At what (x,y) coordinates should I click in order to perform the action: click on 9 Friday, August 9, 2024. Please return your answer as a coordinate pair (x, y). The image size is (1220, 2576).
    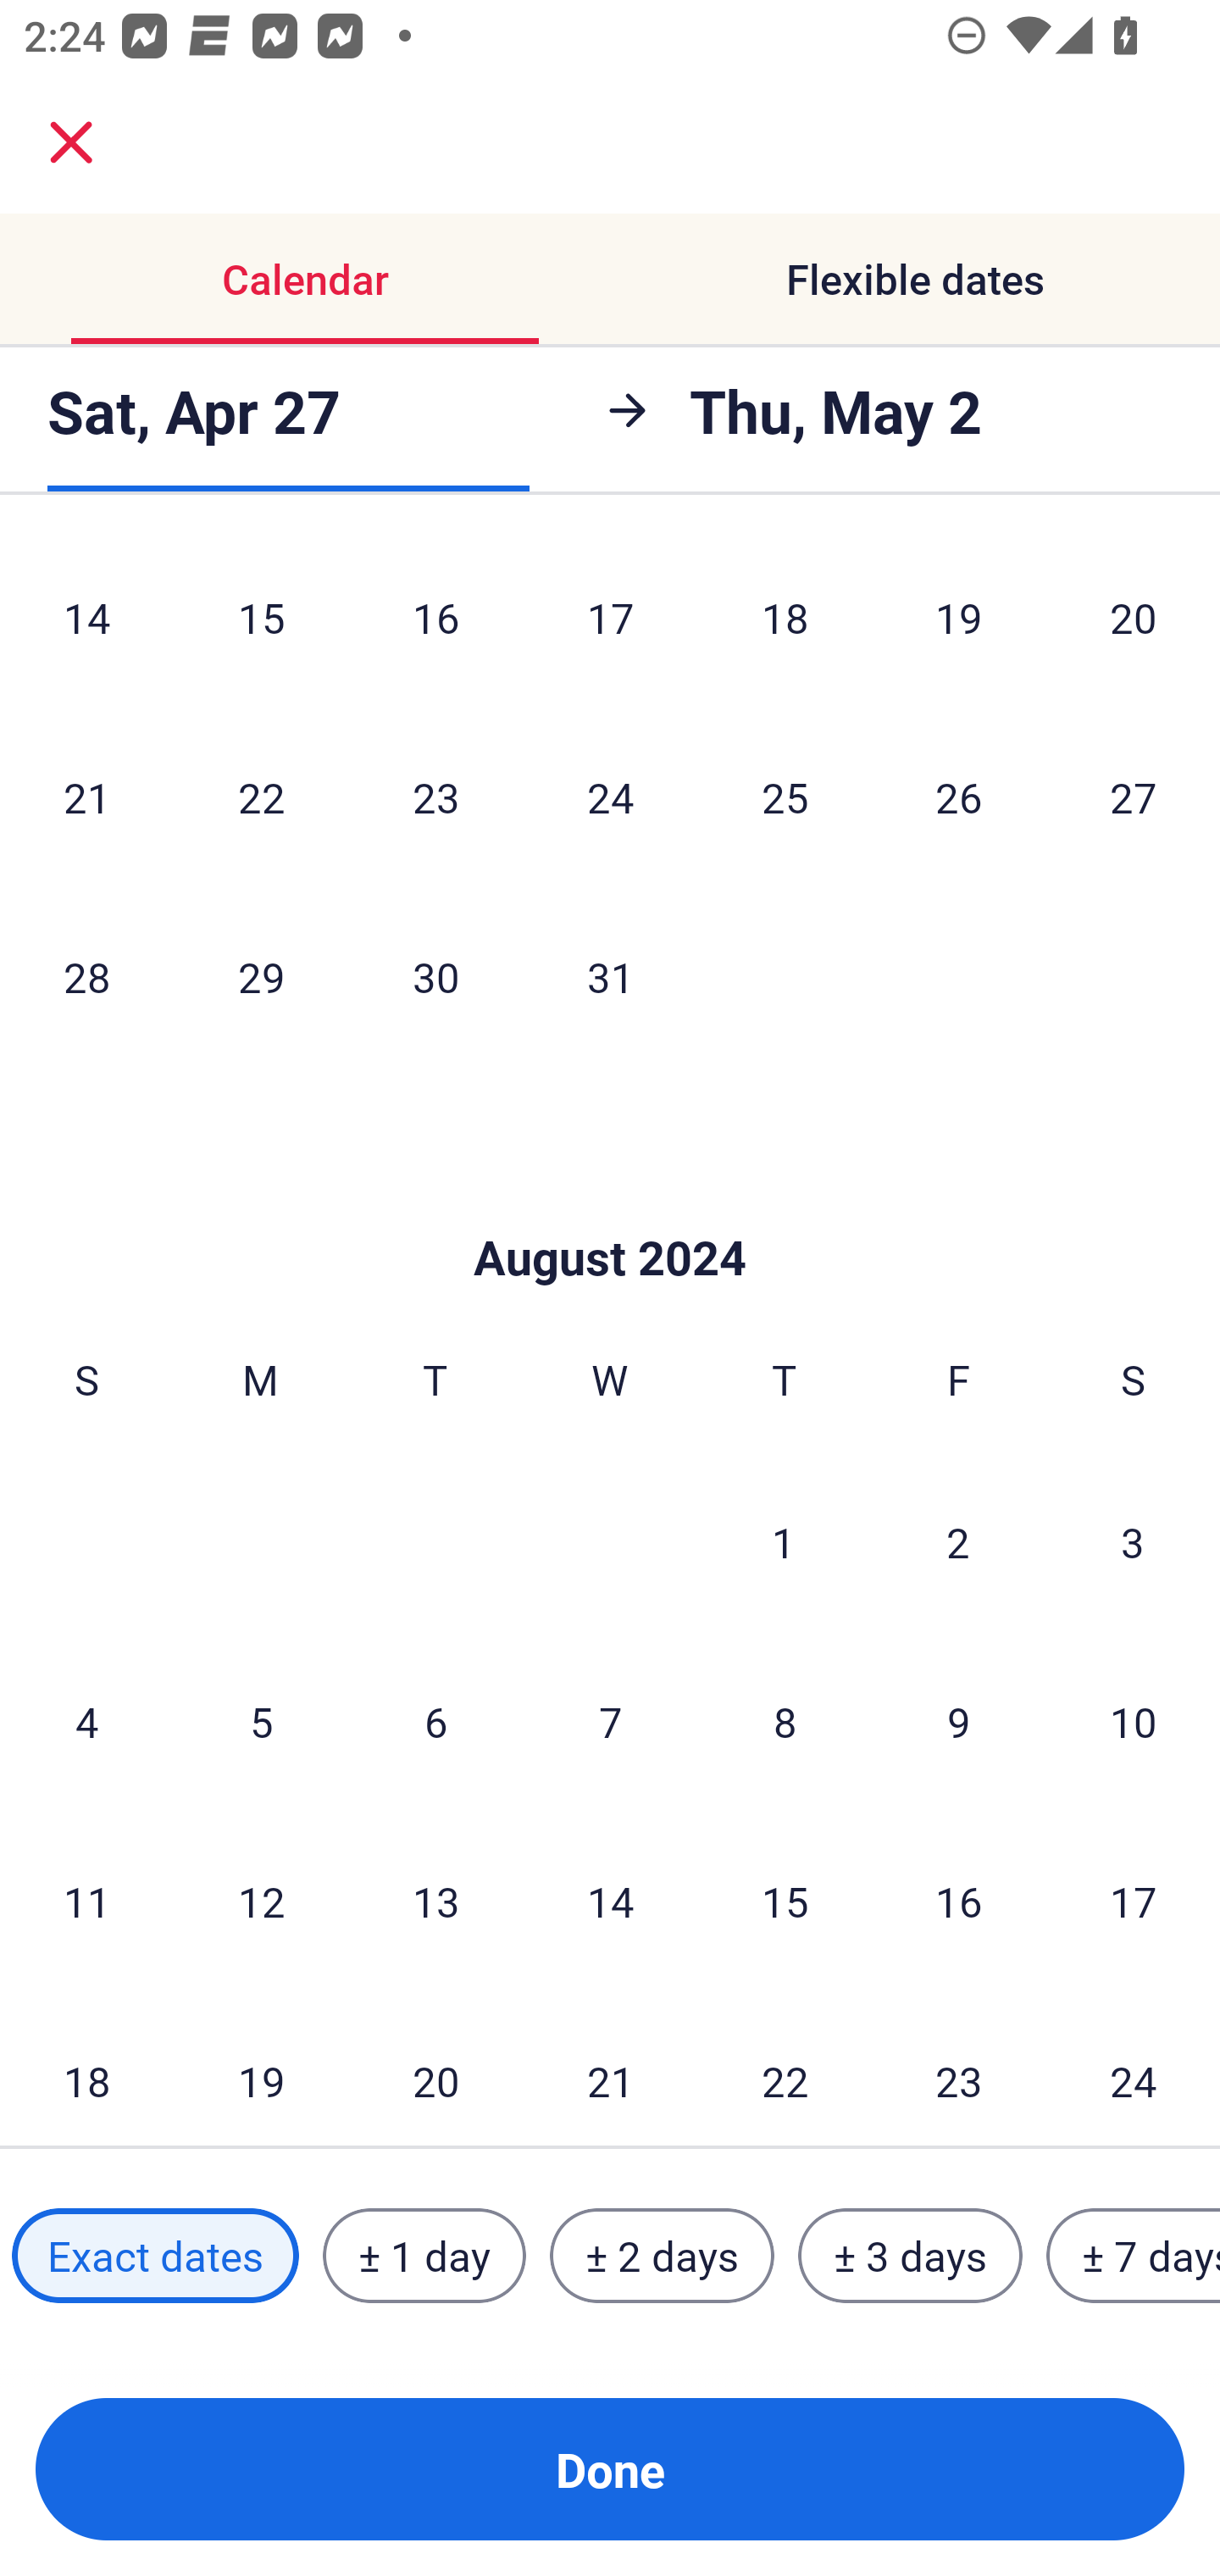
    Looking at the image, I should click on (959, 1722).